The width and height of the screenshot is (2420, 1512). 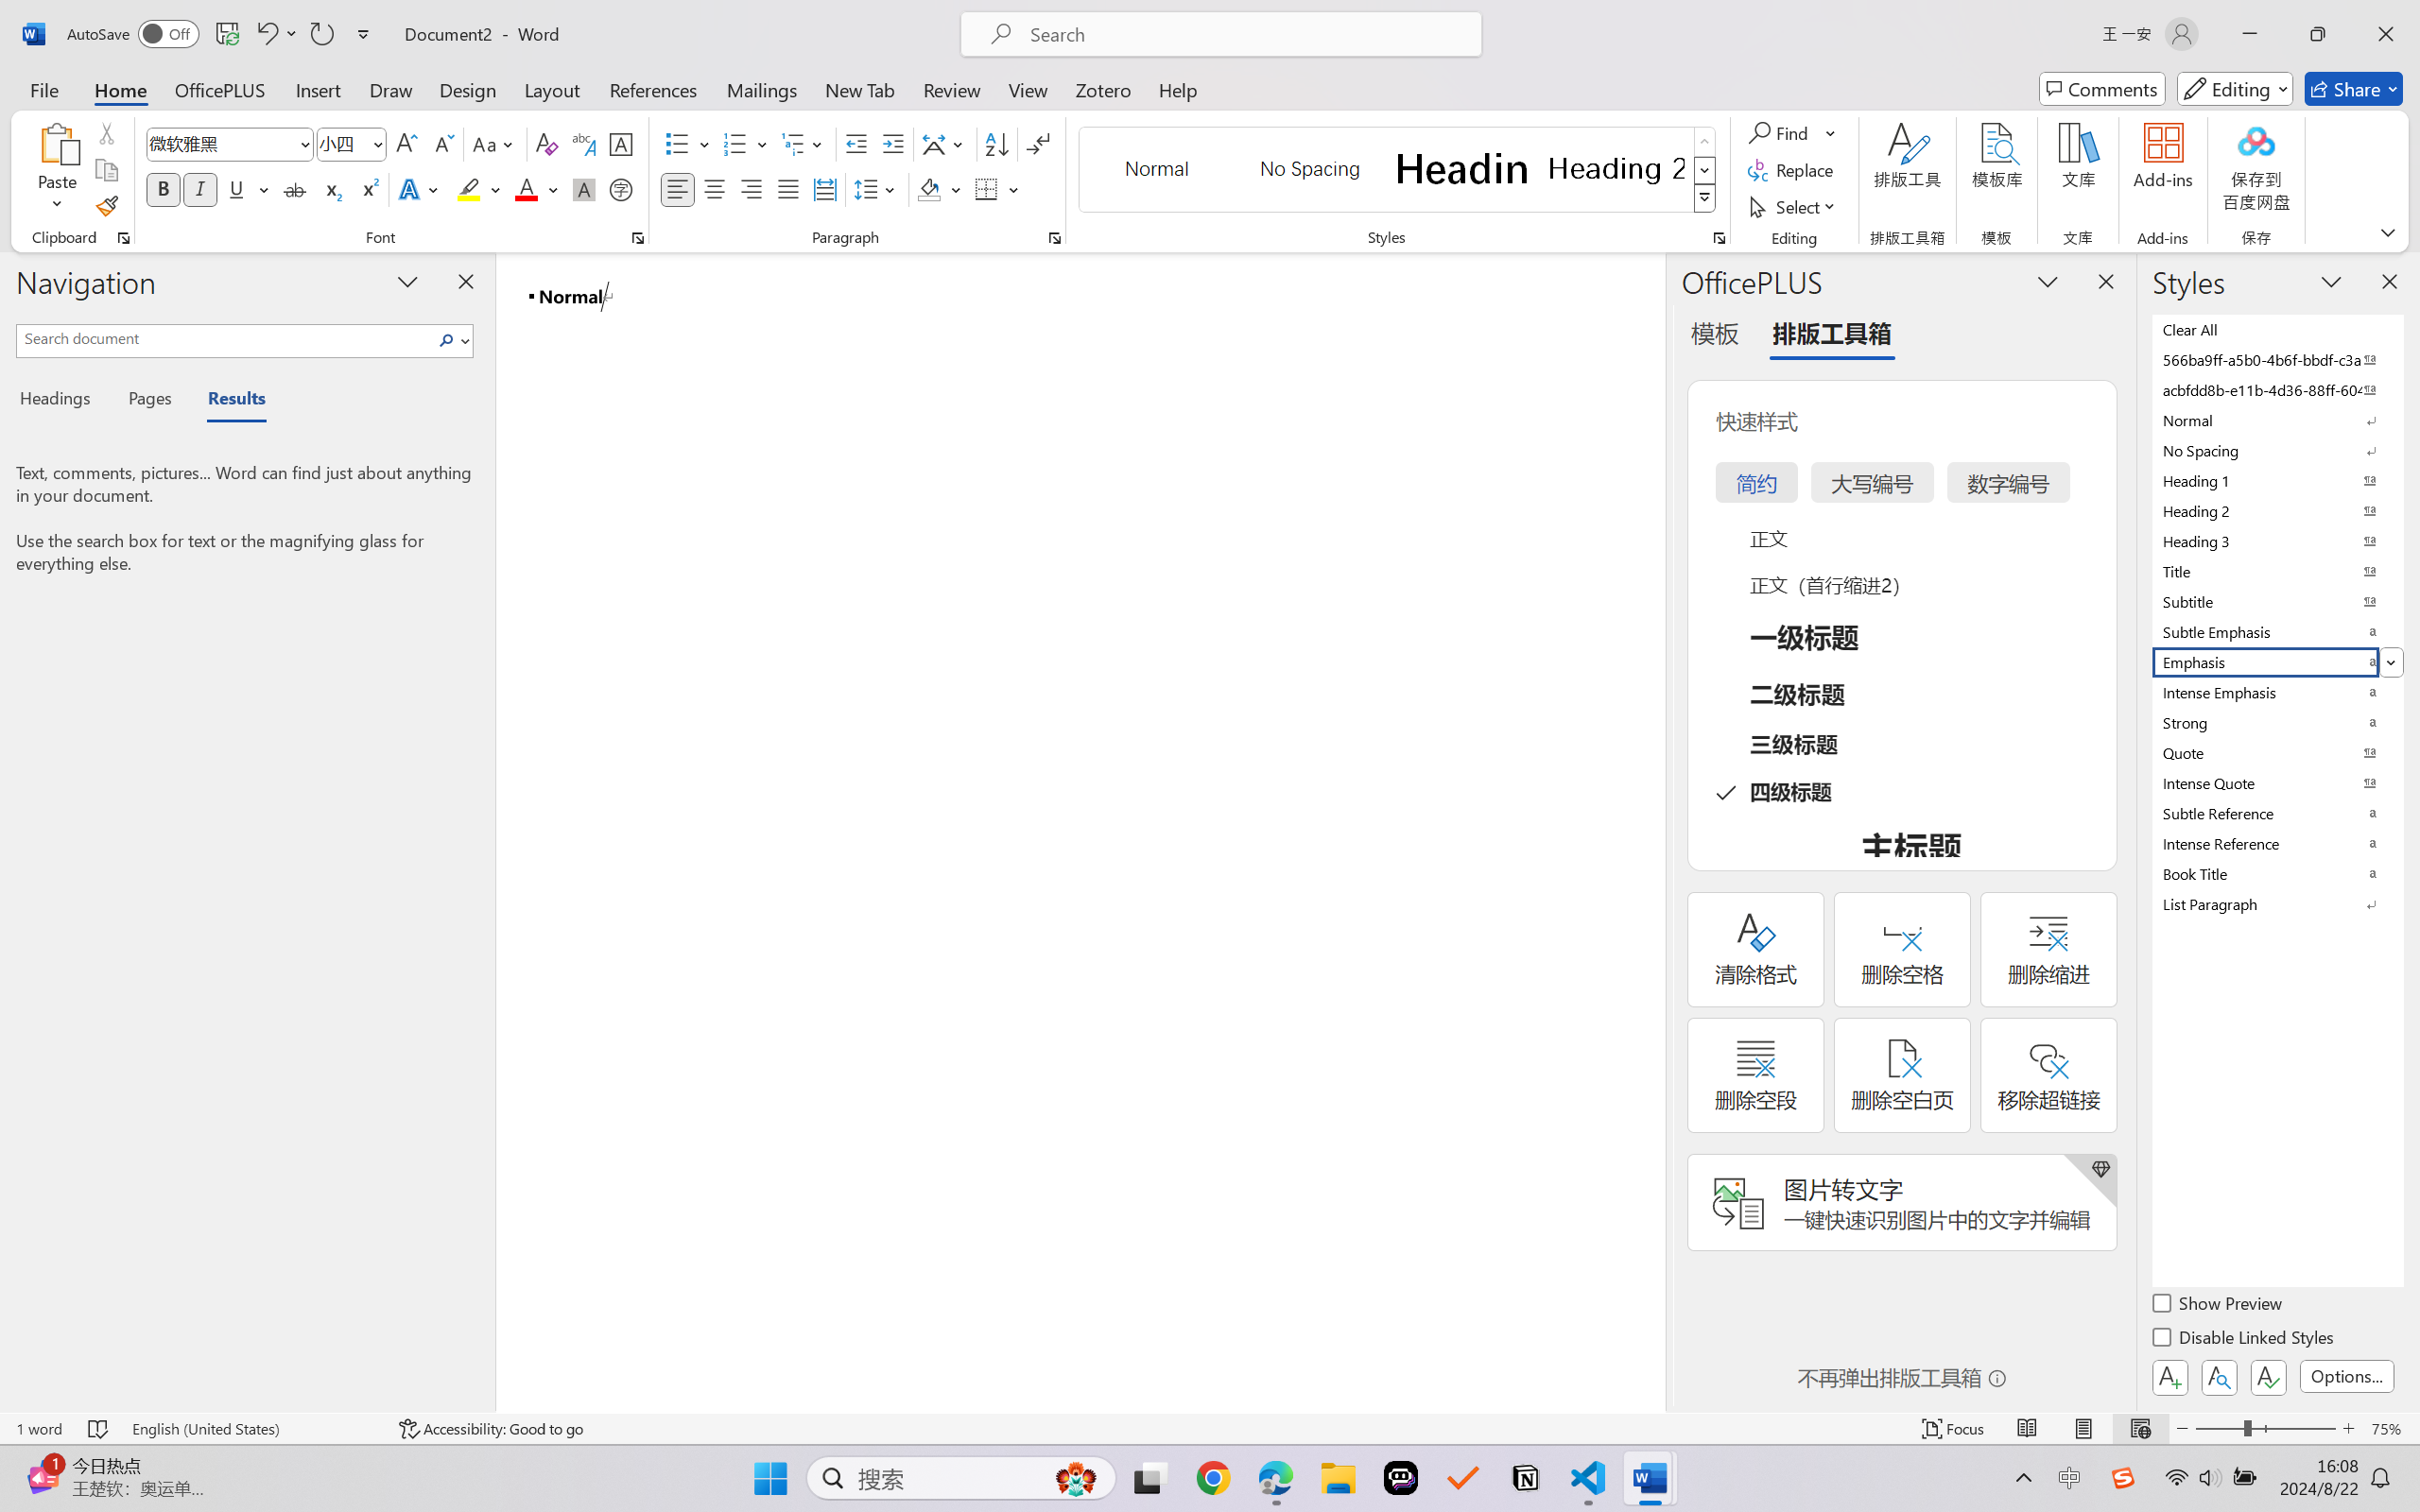 I want to click on Font Size, so click(x=352, y=144).